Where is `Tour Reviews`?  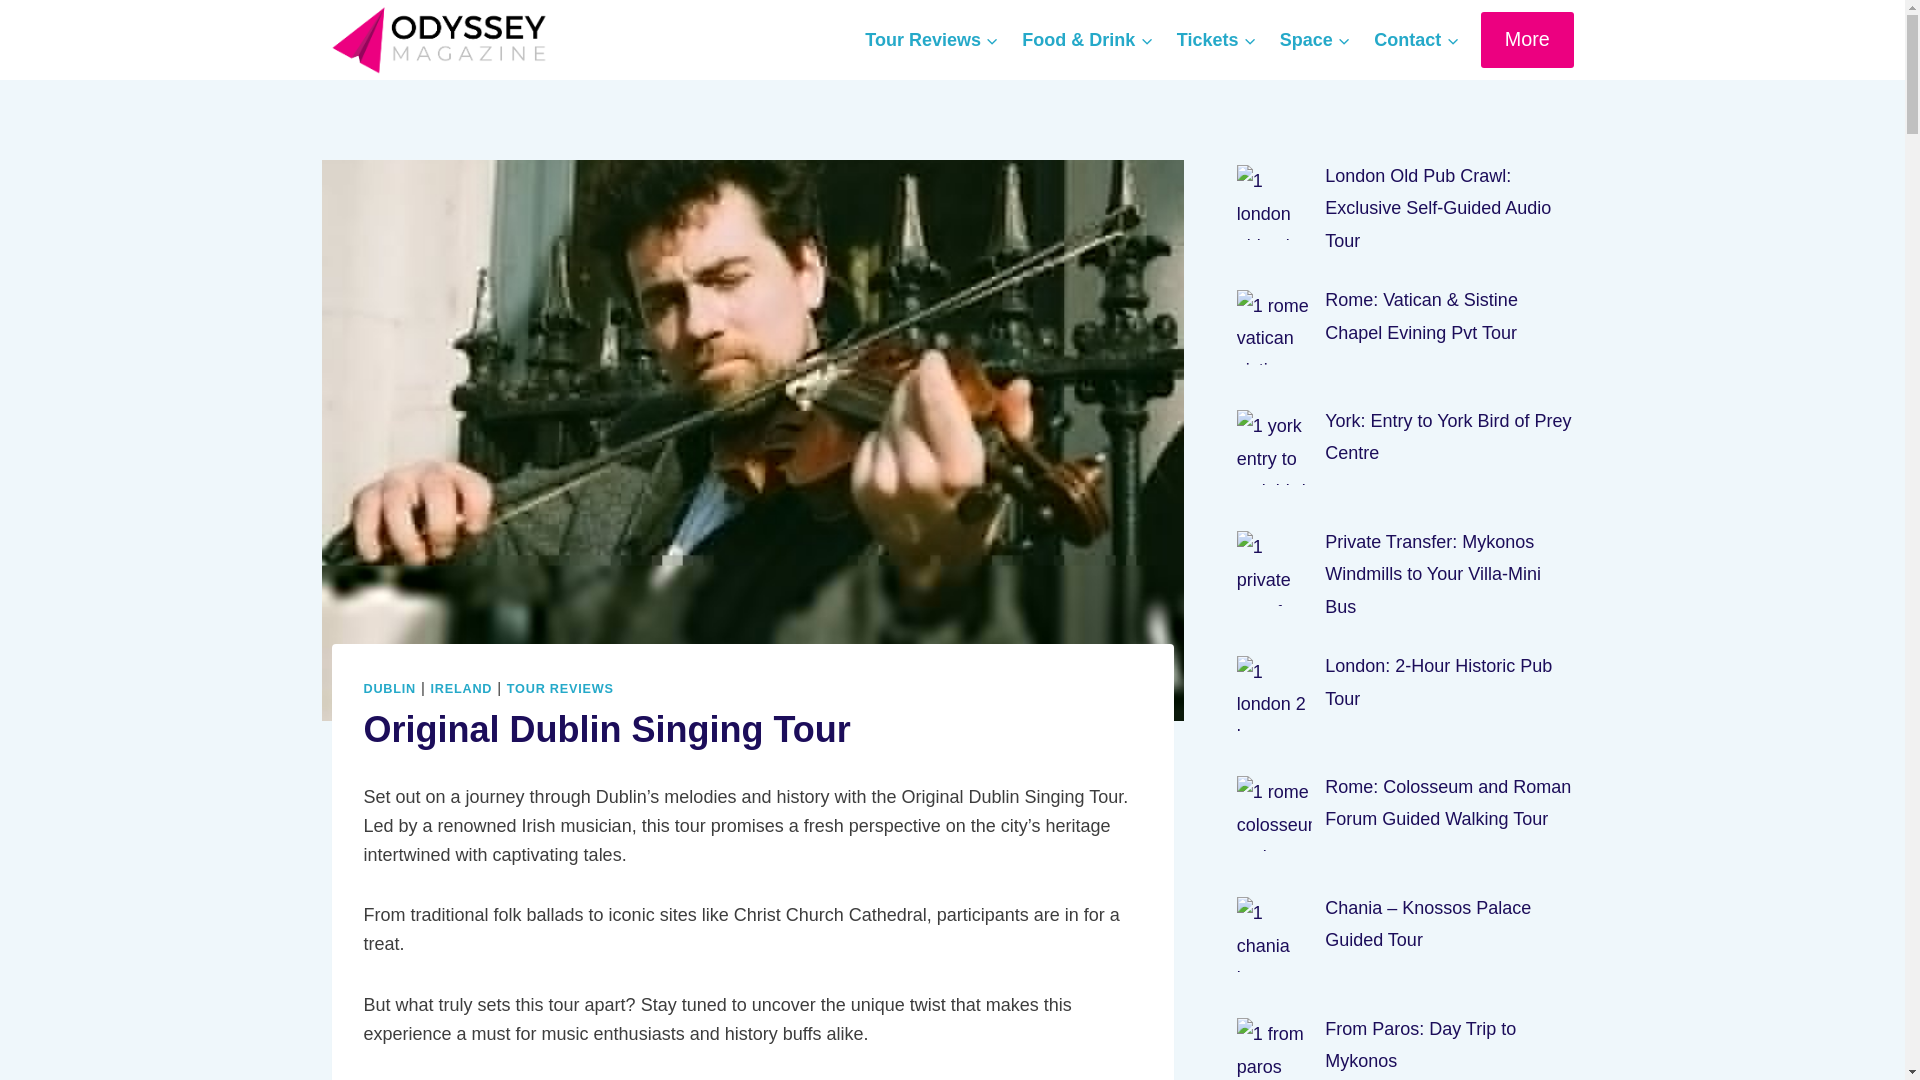 Tour Reviews is located at coordinates (932, 40).